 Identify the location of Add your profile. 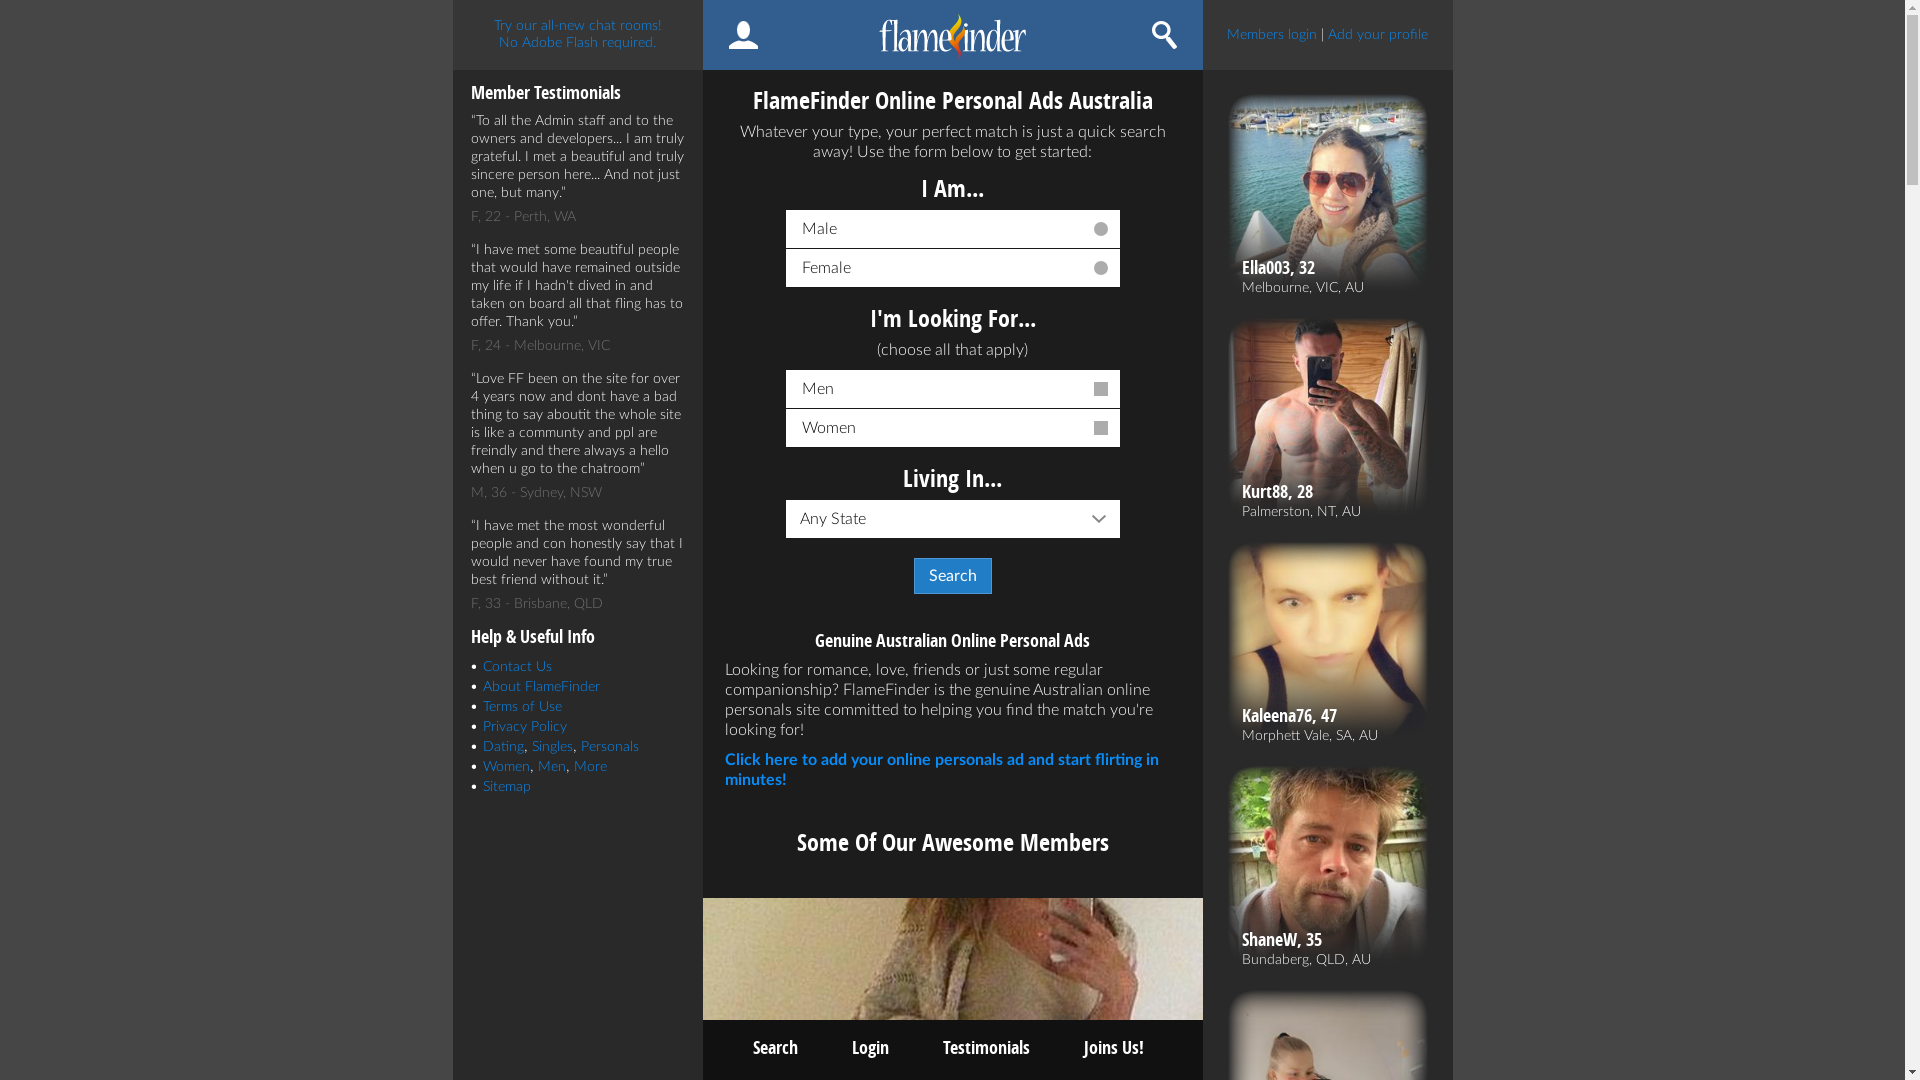
(1378, 35).